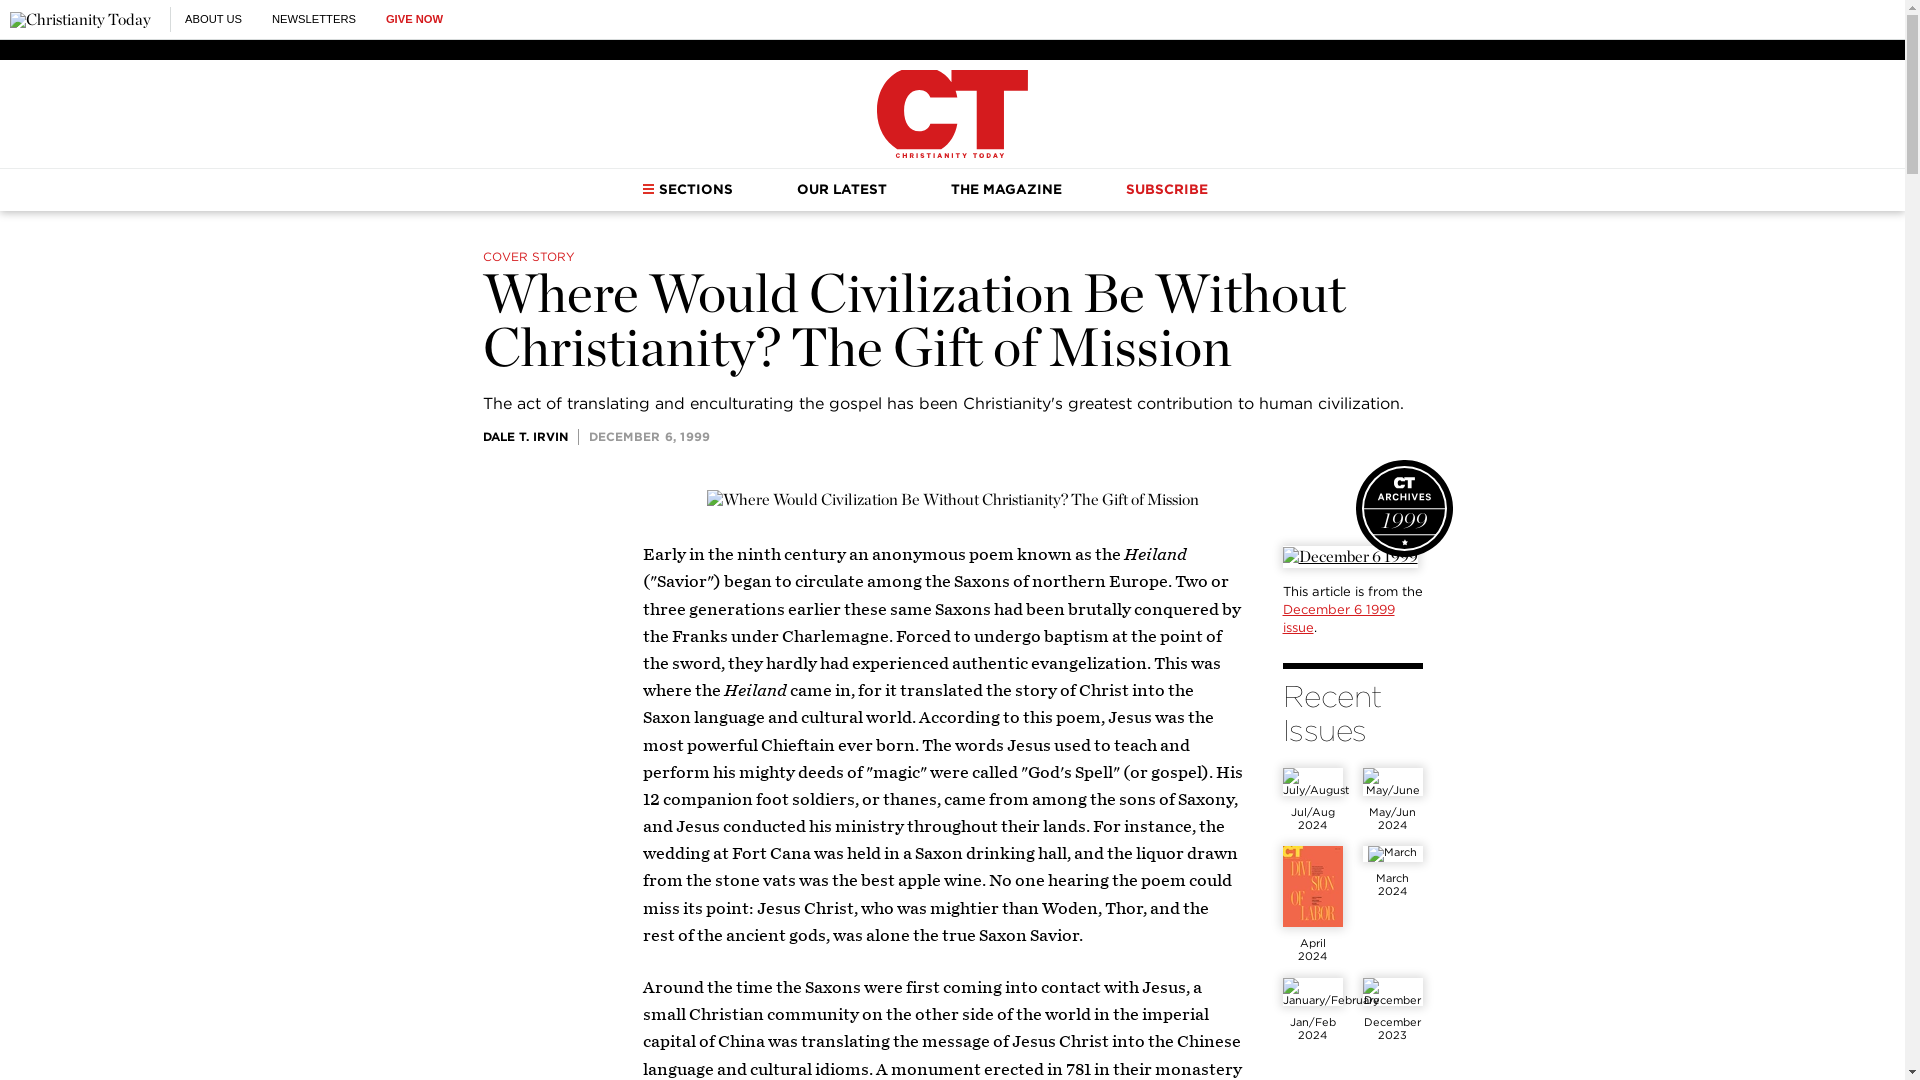 The width and height of the screenshot is (1920, 1080). I want to click on Christianity Today, so click(952, 114).